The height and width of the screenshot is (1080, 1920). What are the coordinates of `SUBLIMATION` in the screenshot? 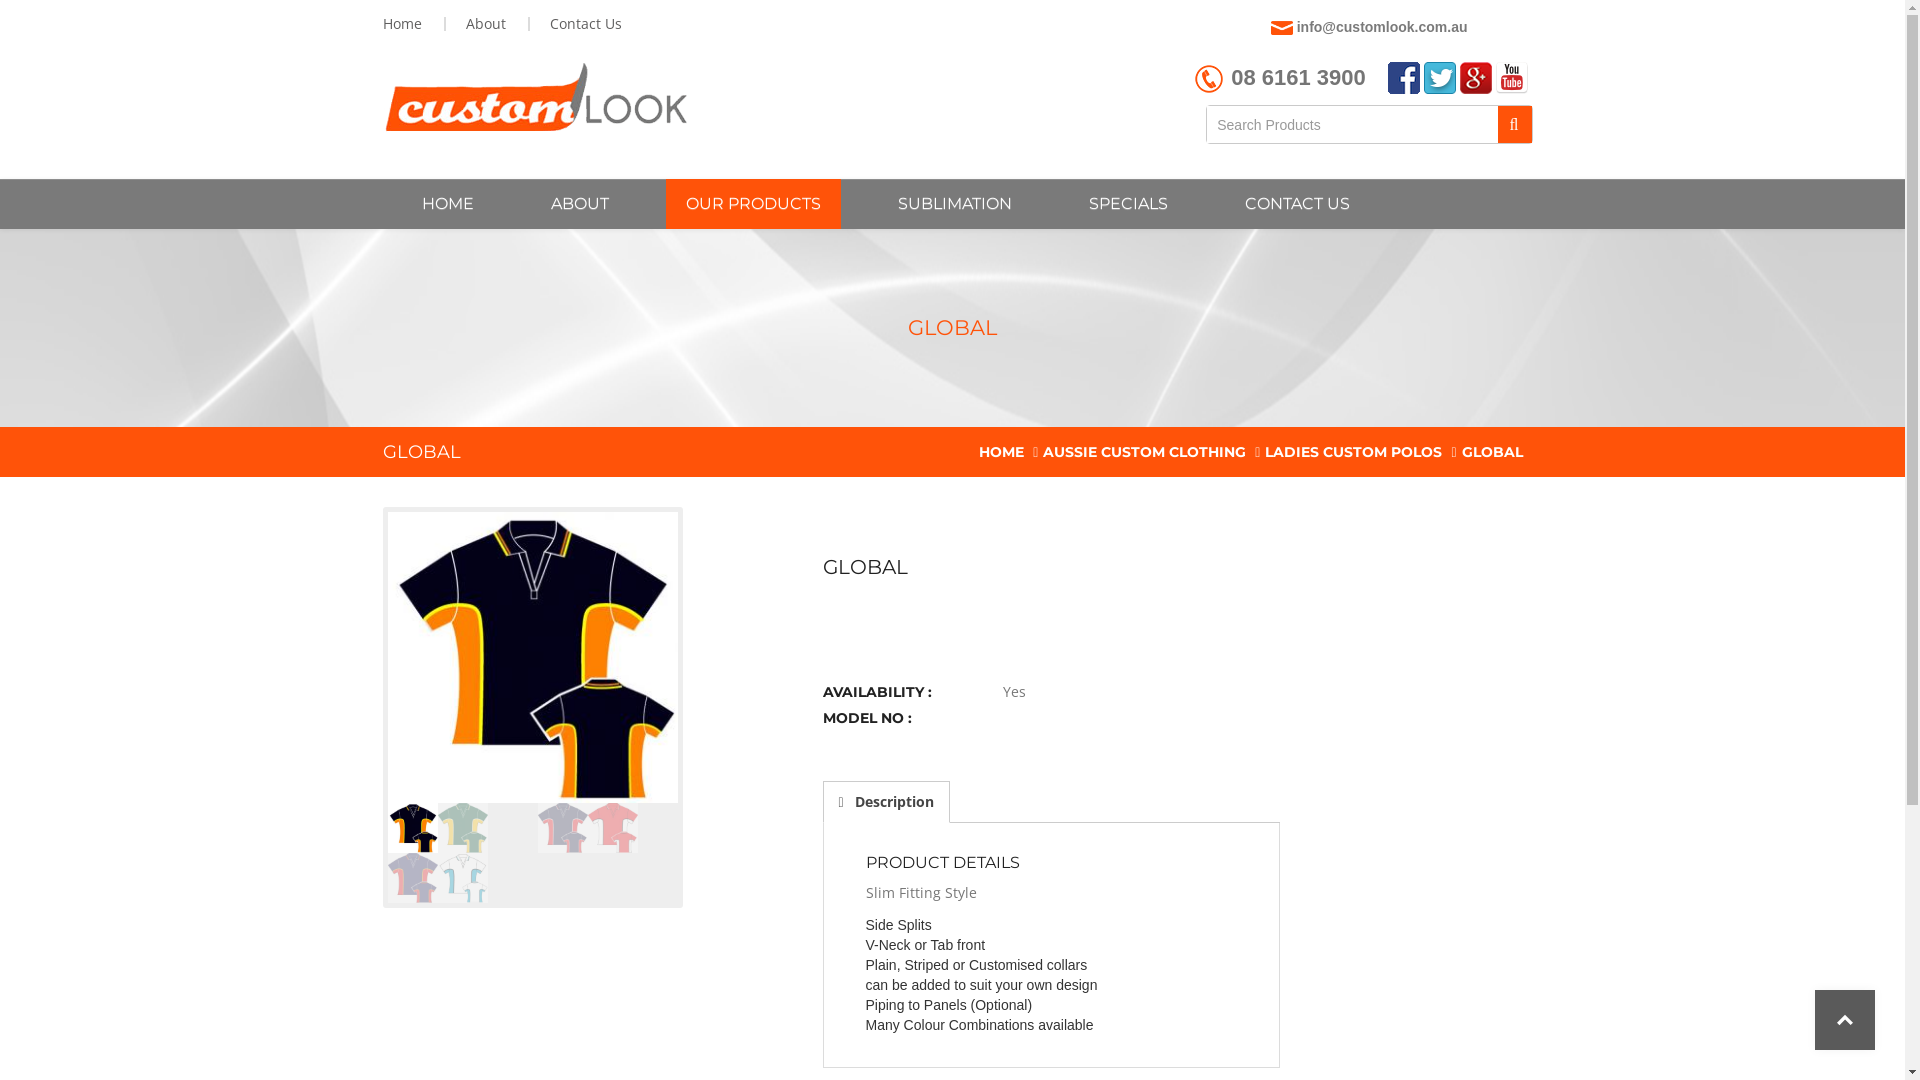 It's located at (955, 204).